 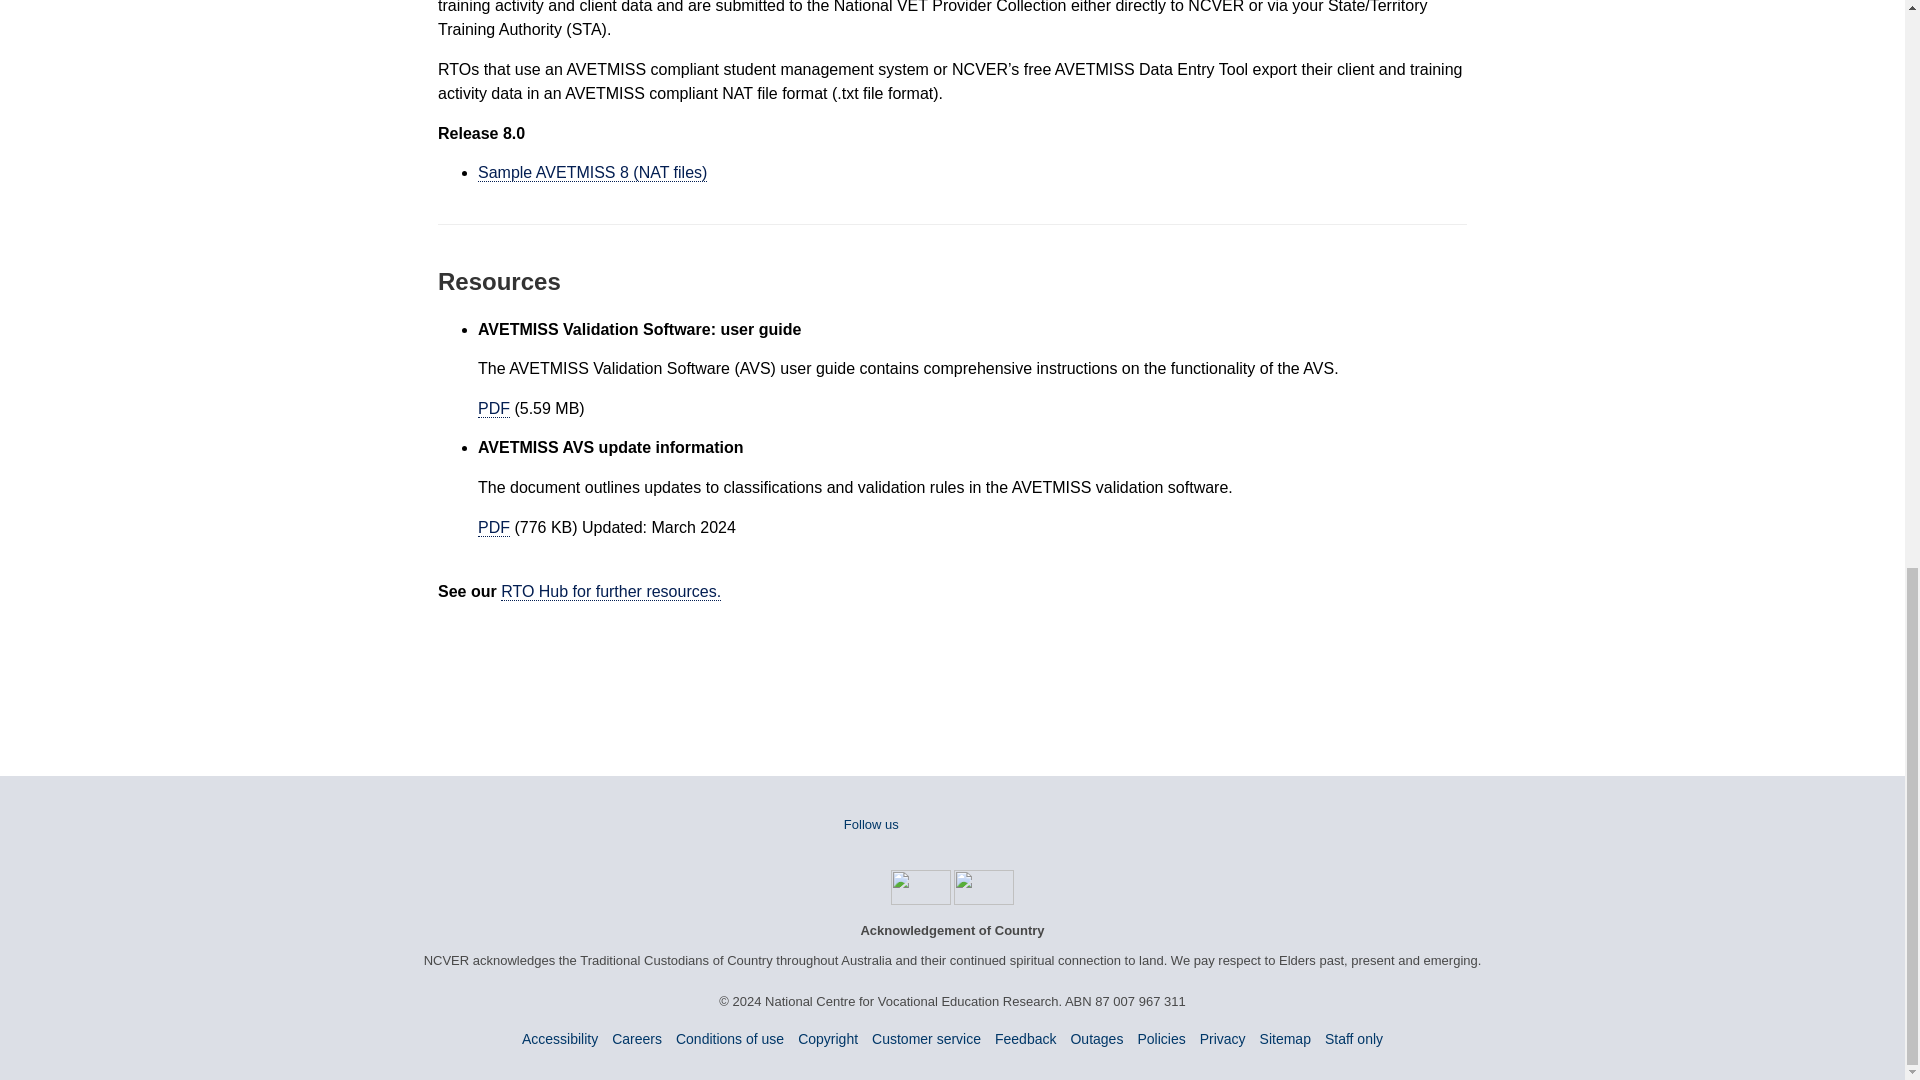 I want to click on Copyright, so click(x=828, y=1038).